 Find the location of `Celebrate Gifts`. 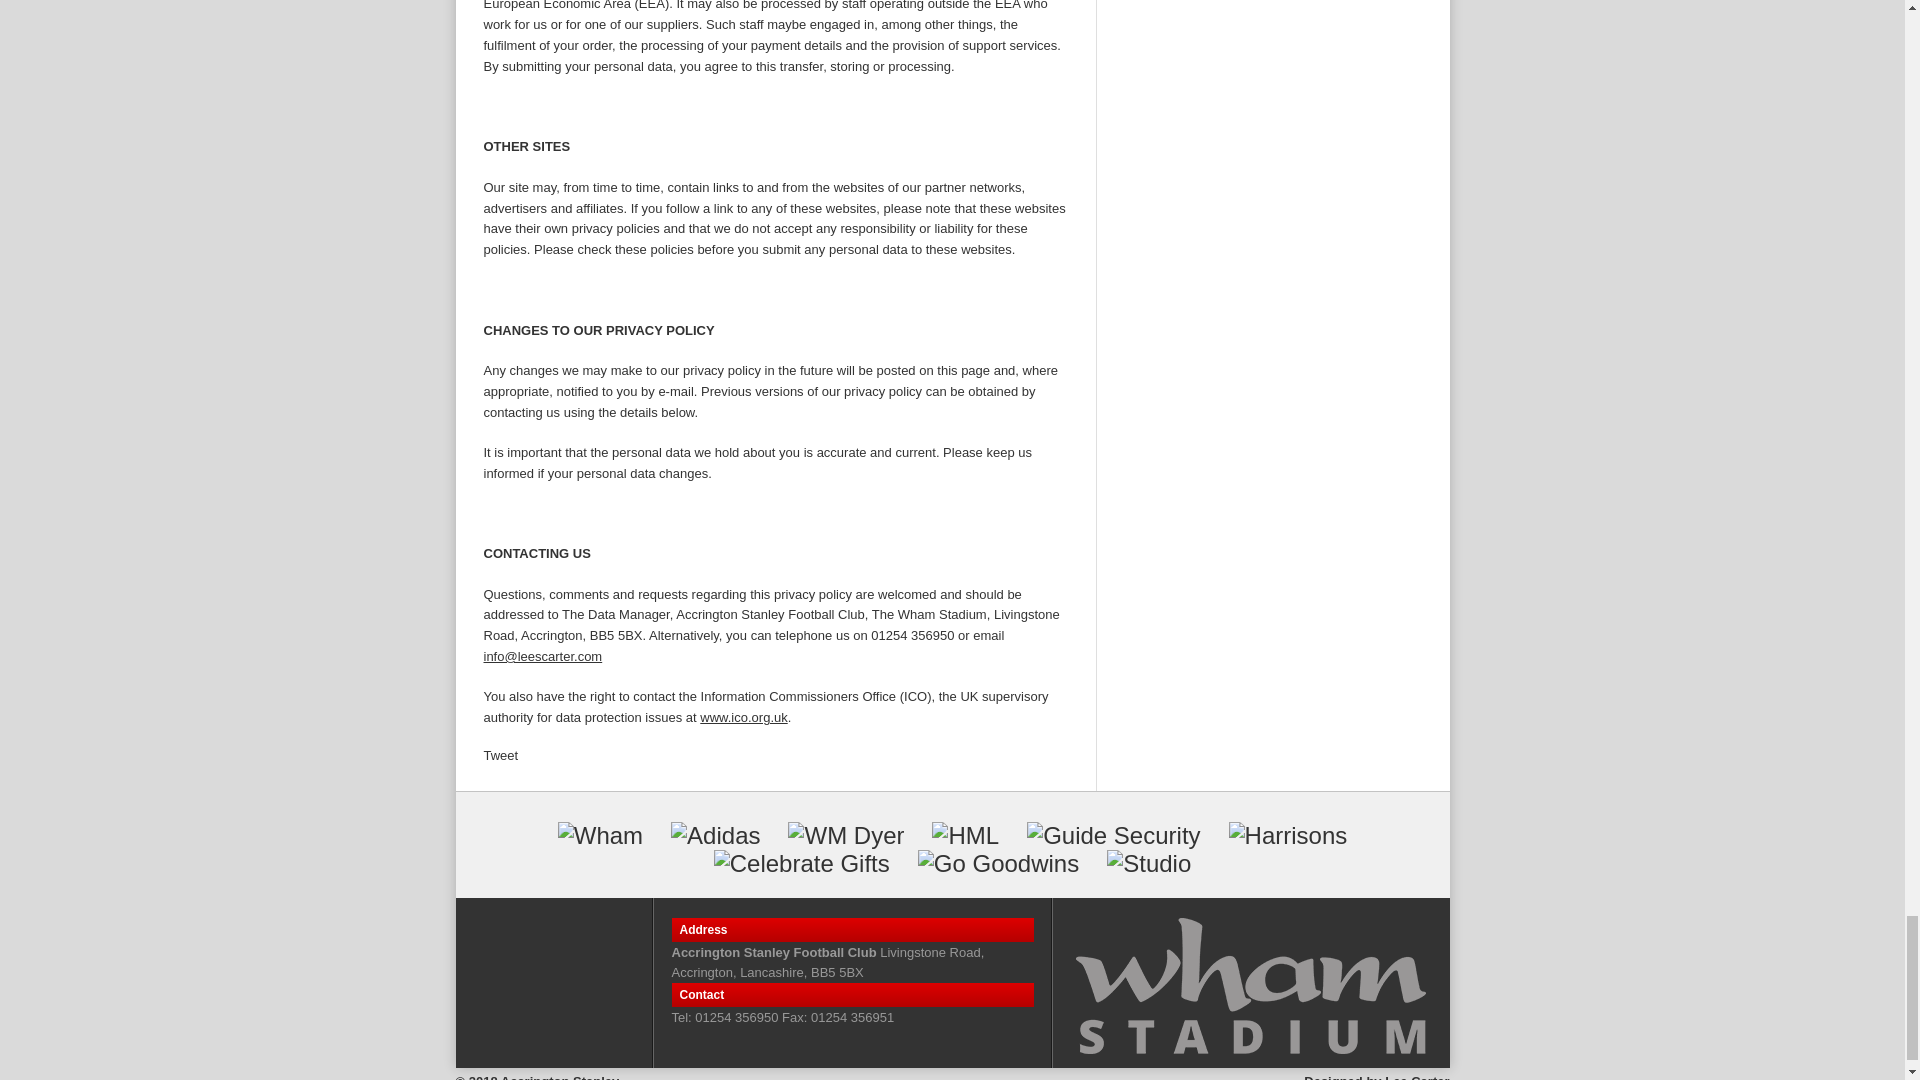

Celebrate Gifts is located at coordinates (802, 864).